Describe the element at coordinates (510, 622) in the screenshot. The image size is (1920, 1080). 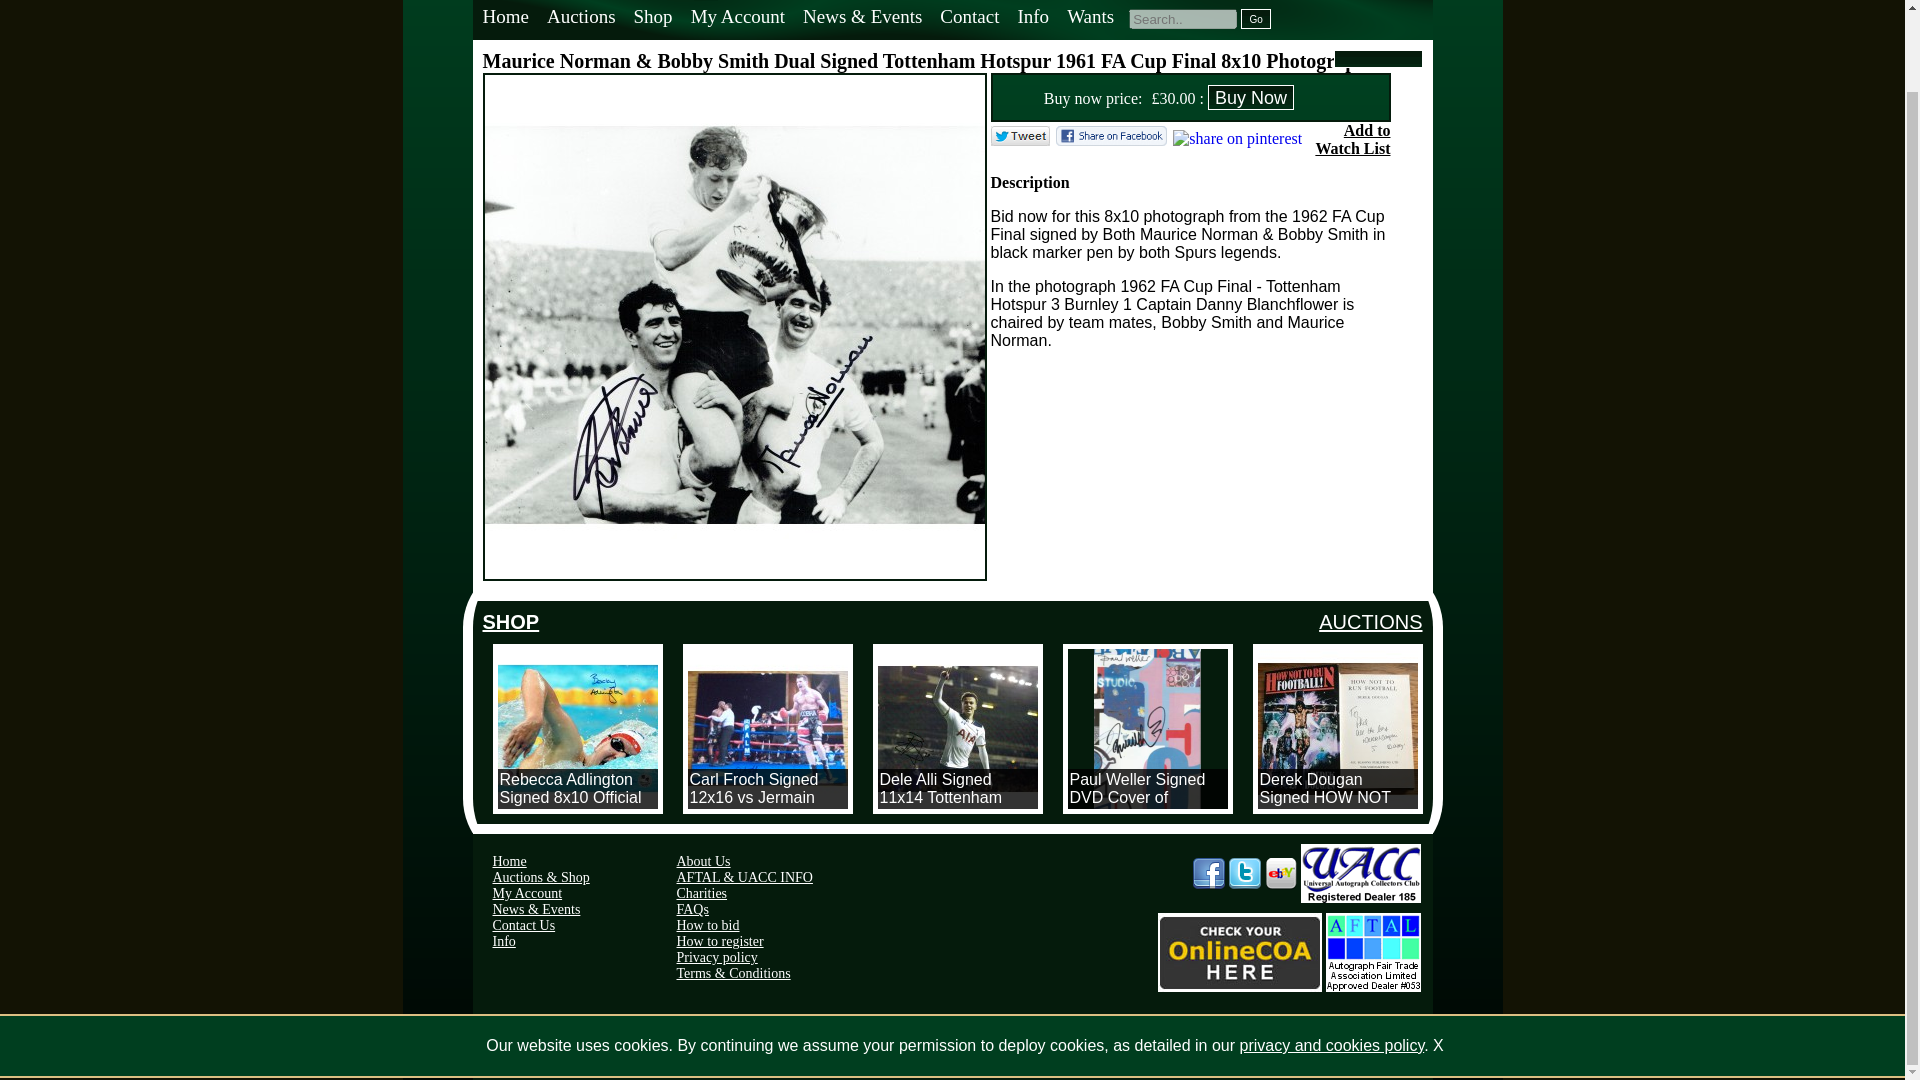
I see `SHOP` at that location.